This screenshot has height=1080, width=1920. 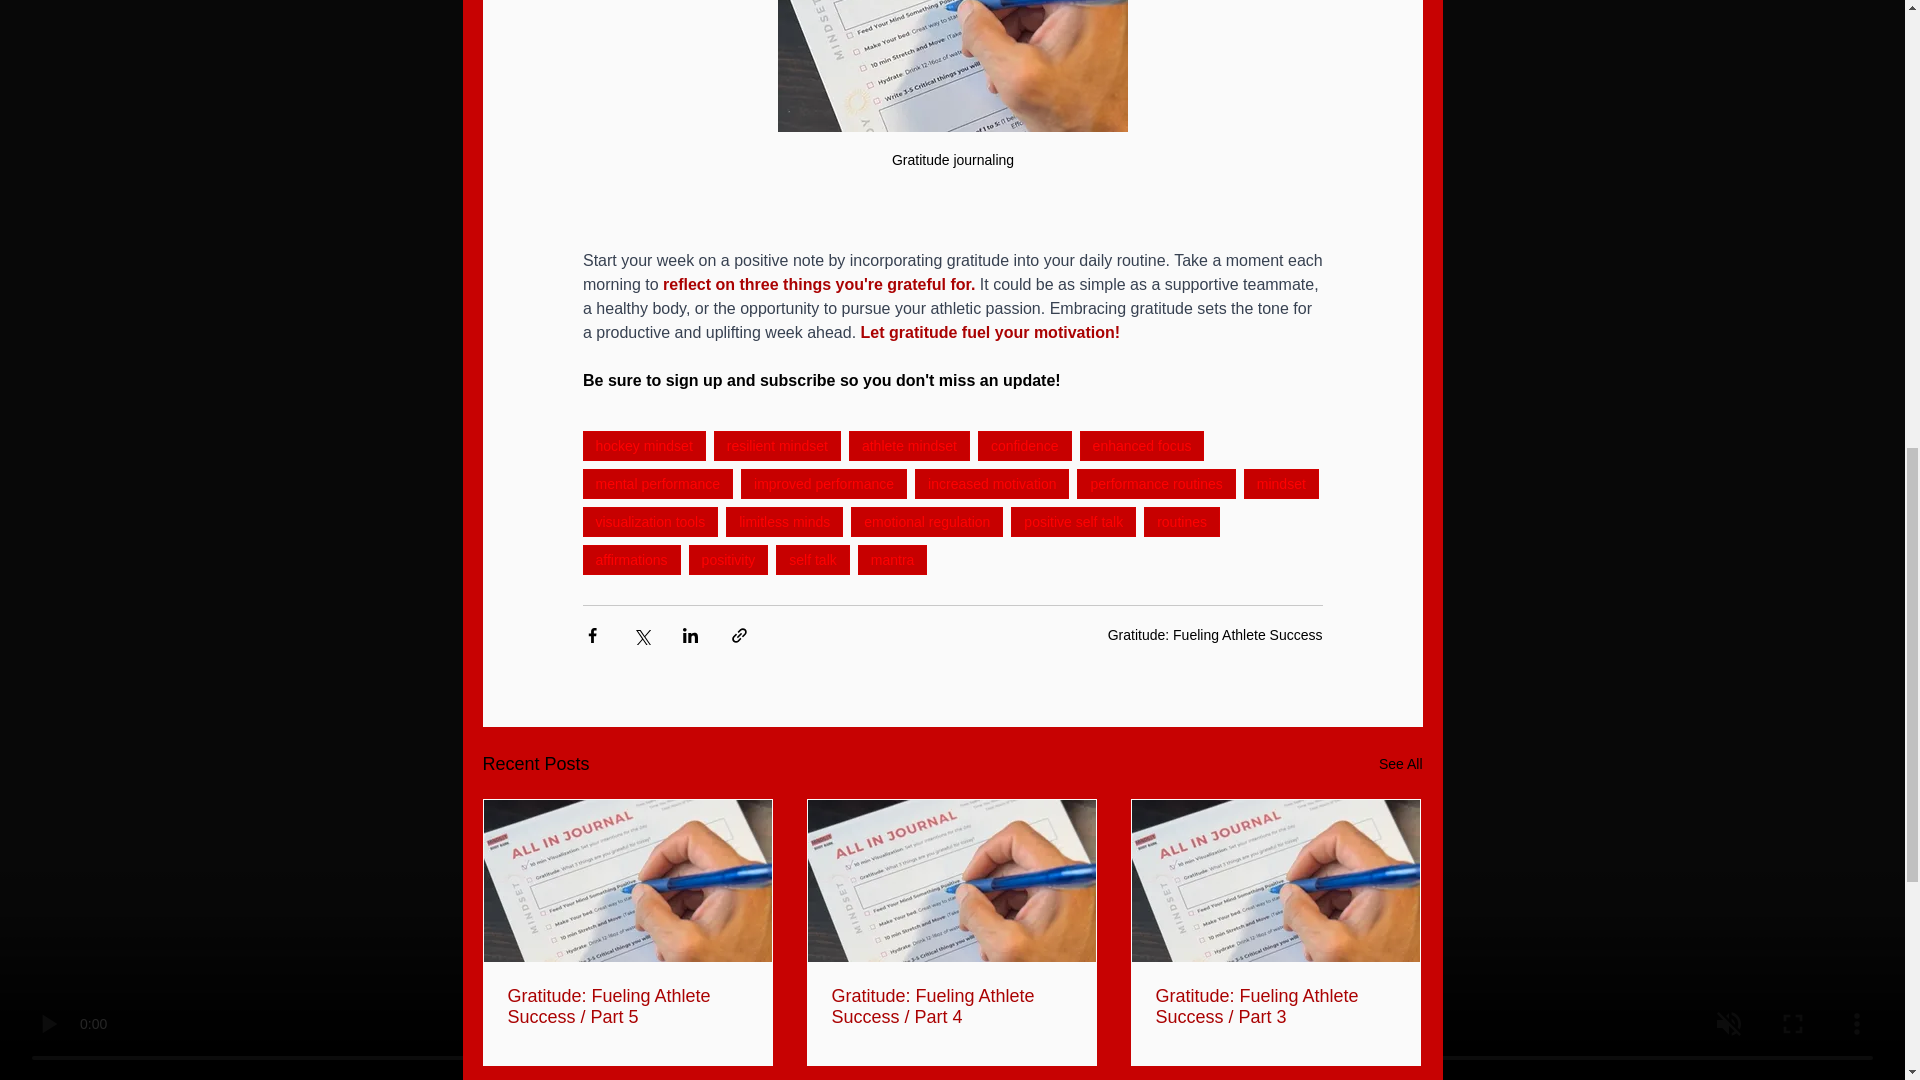 I want to click on self talk, so click(x=812, y=560).